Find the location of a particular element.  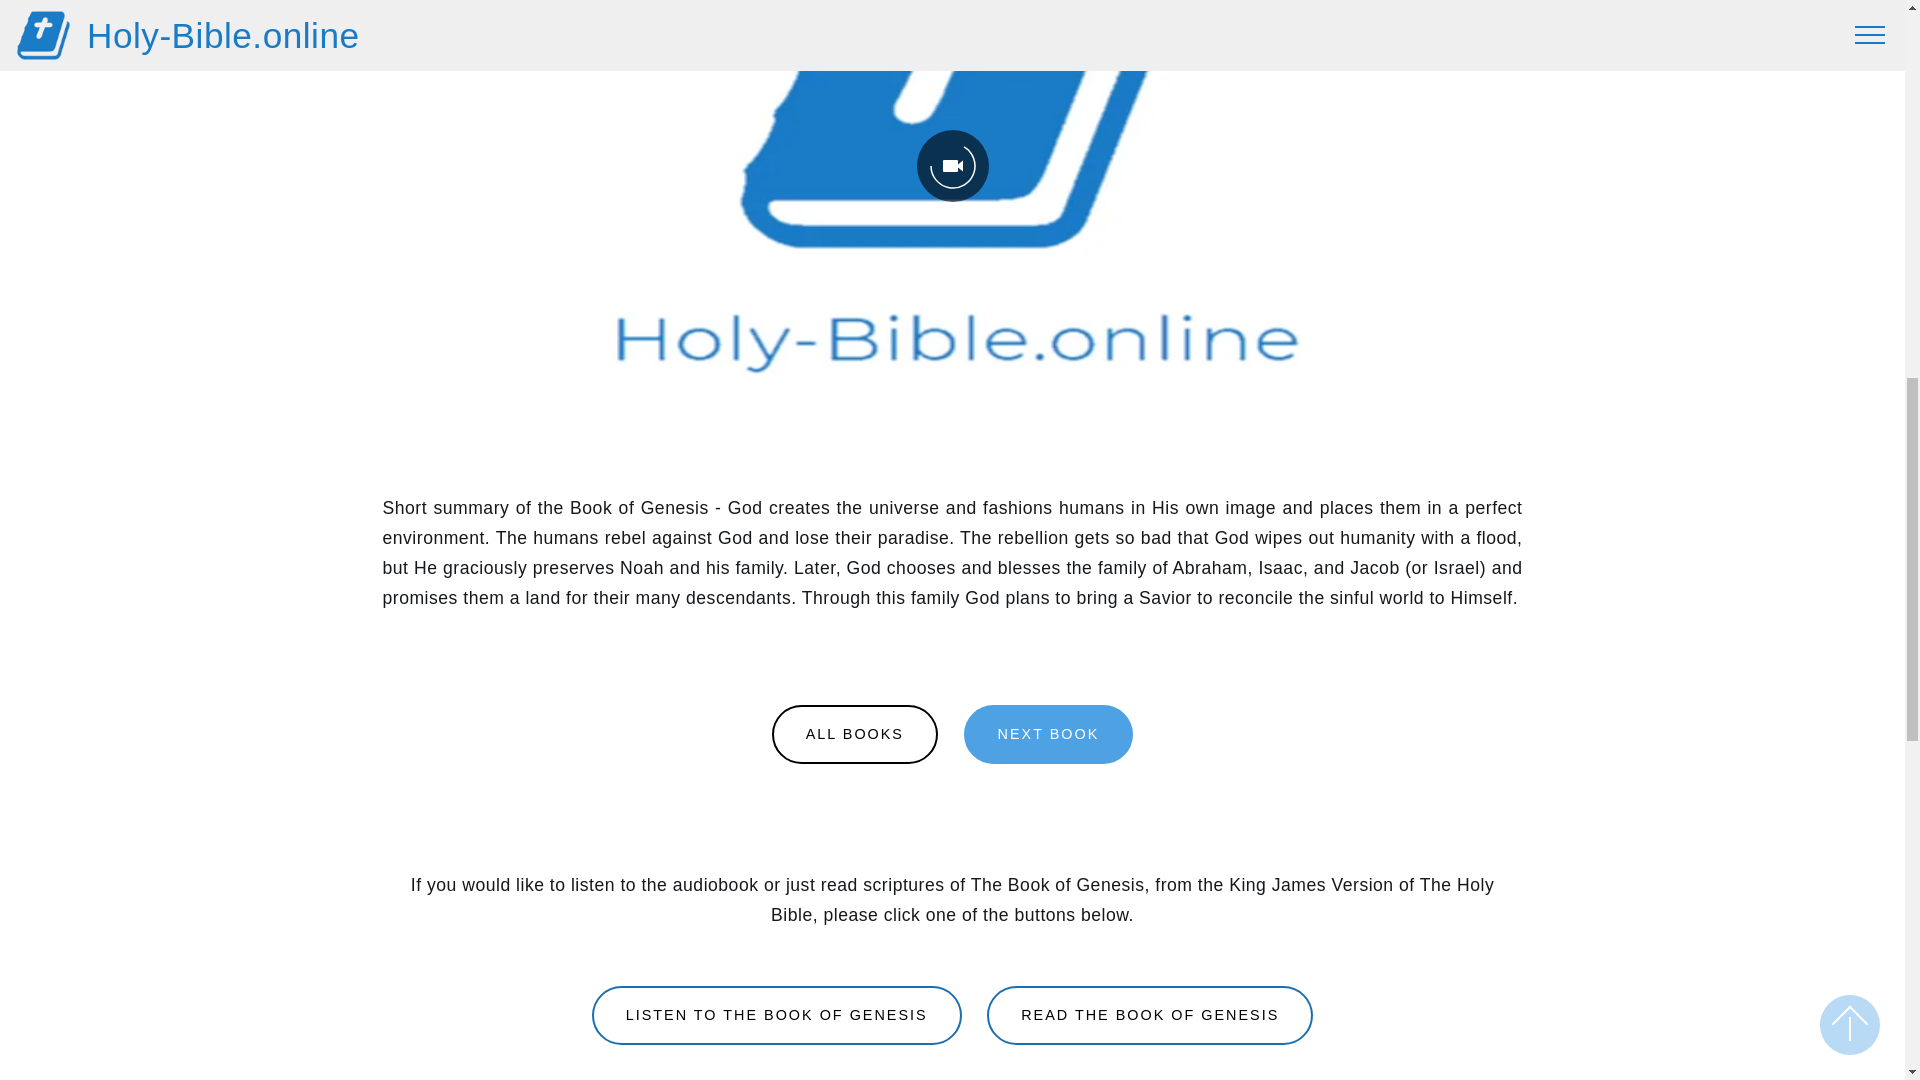

Read the scriptures of the Book of Genesis, KJV is located at coordinates (1150, 1016).